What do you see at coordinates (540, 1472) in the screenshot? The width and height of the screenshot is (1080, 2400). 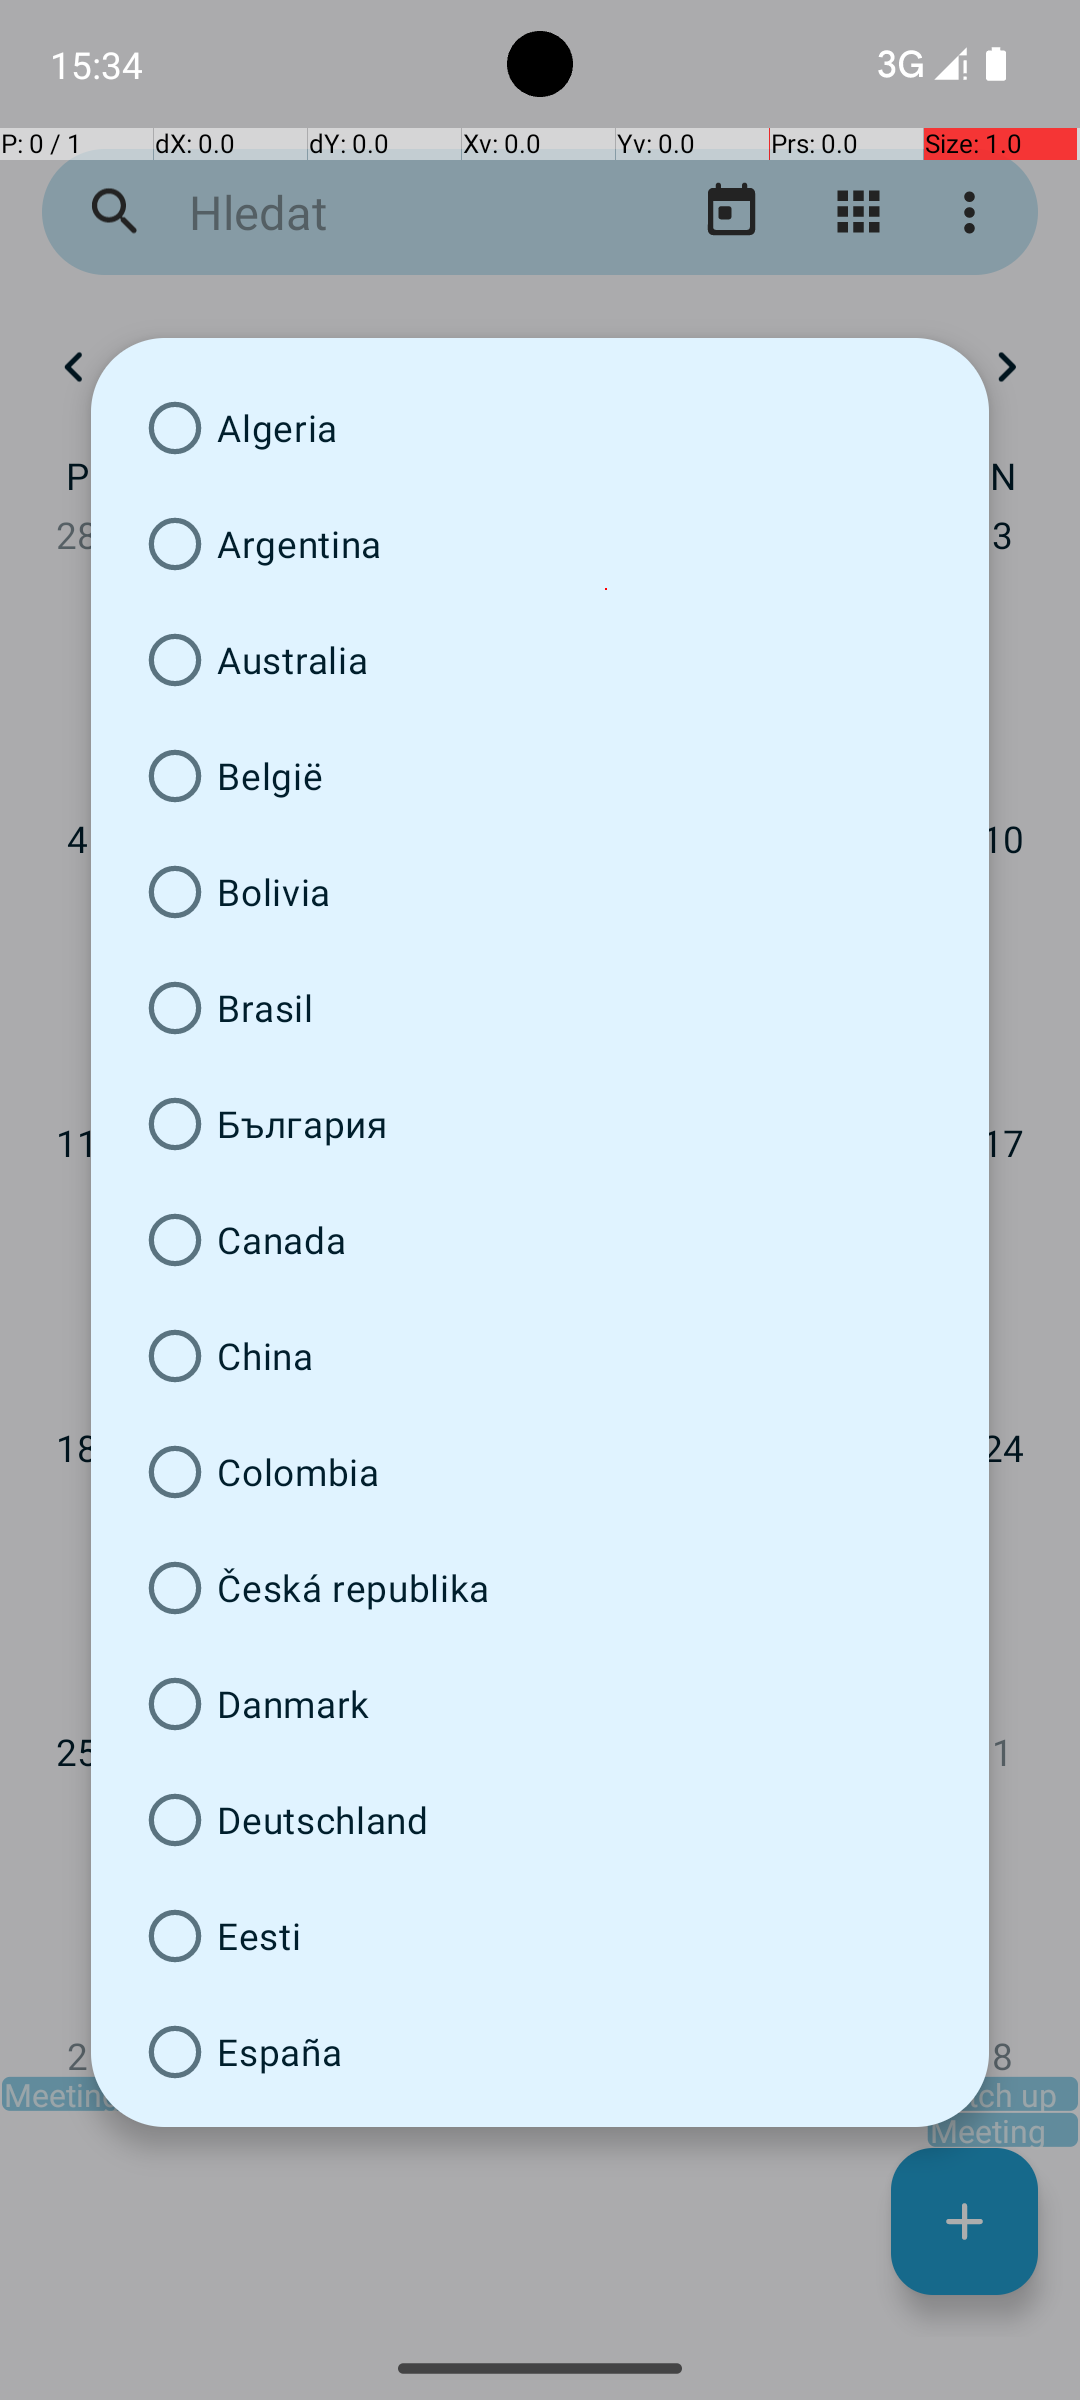 I see `Colombia` at bounding box center [540, 1472].